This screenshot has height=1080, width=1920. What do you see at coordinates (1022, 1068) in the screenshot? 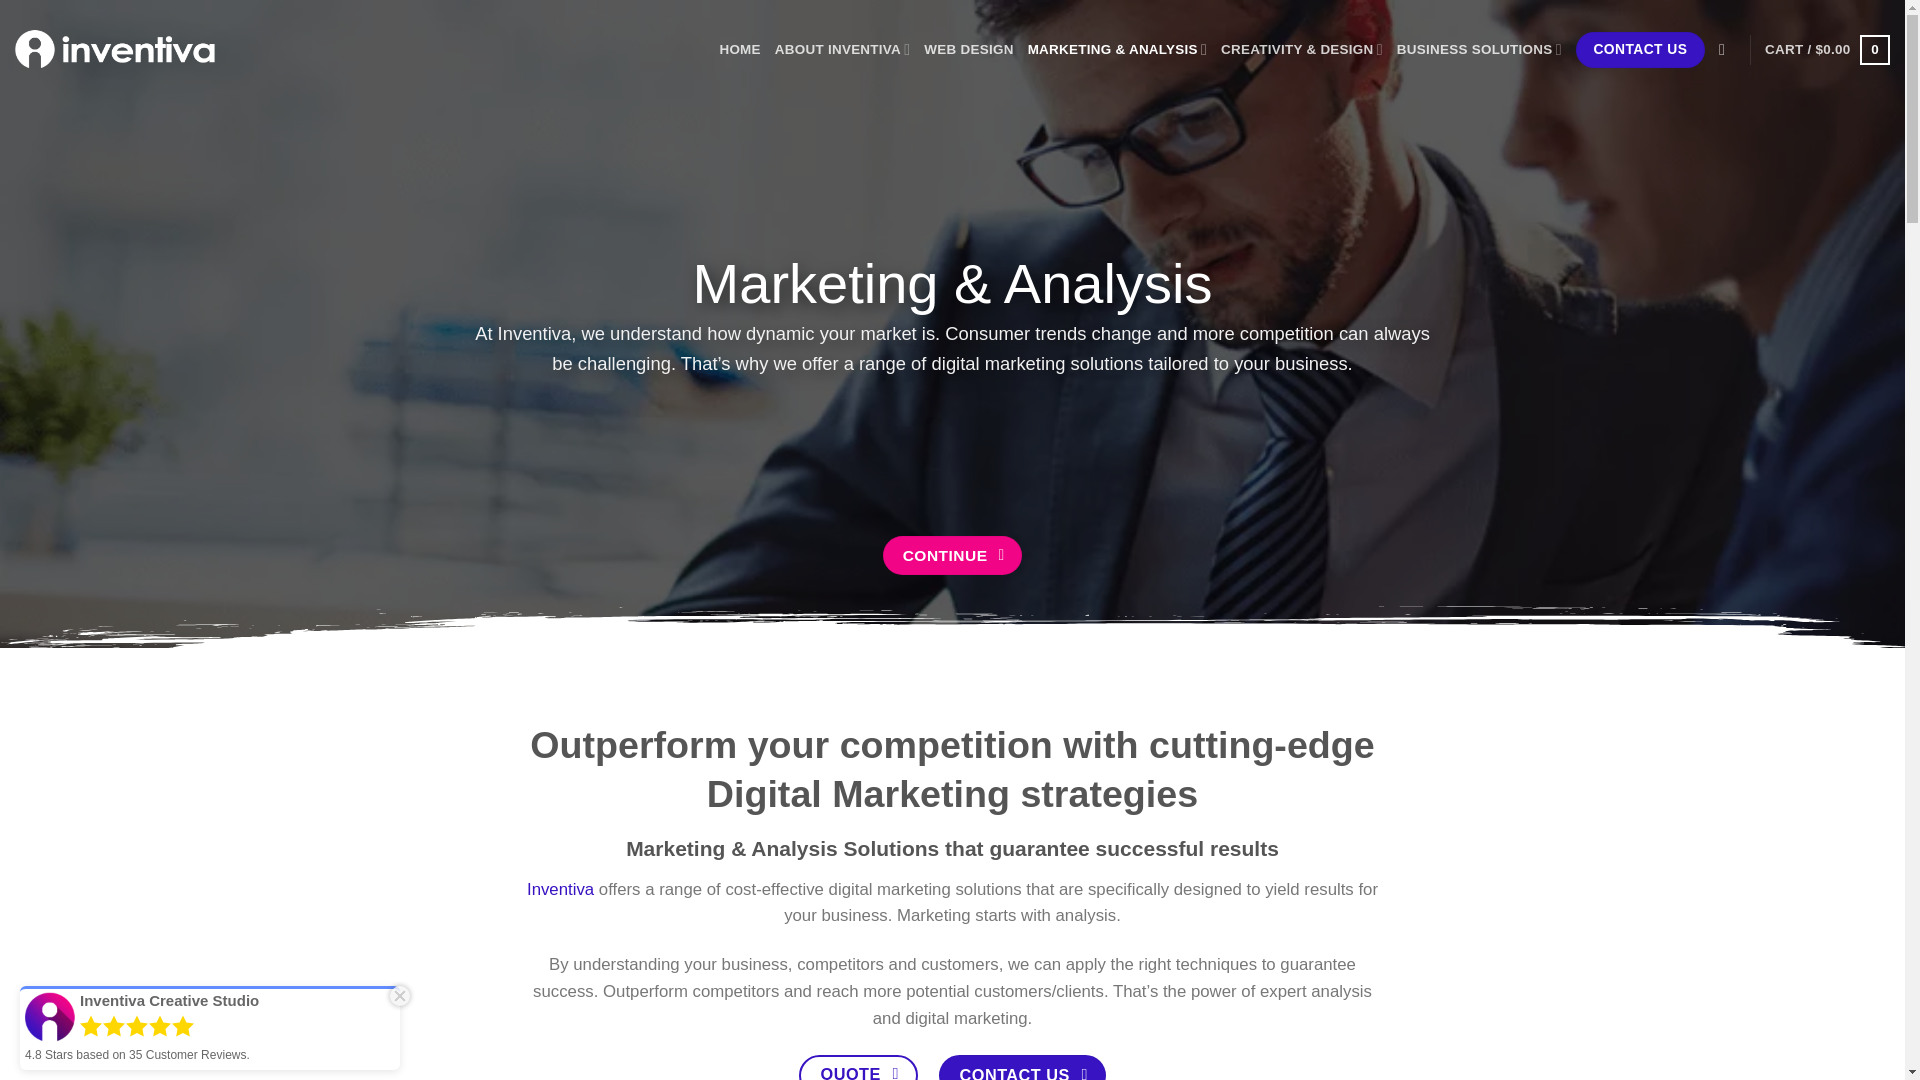
I see `CONTACT US` at bounding box center [1022, 1068].